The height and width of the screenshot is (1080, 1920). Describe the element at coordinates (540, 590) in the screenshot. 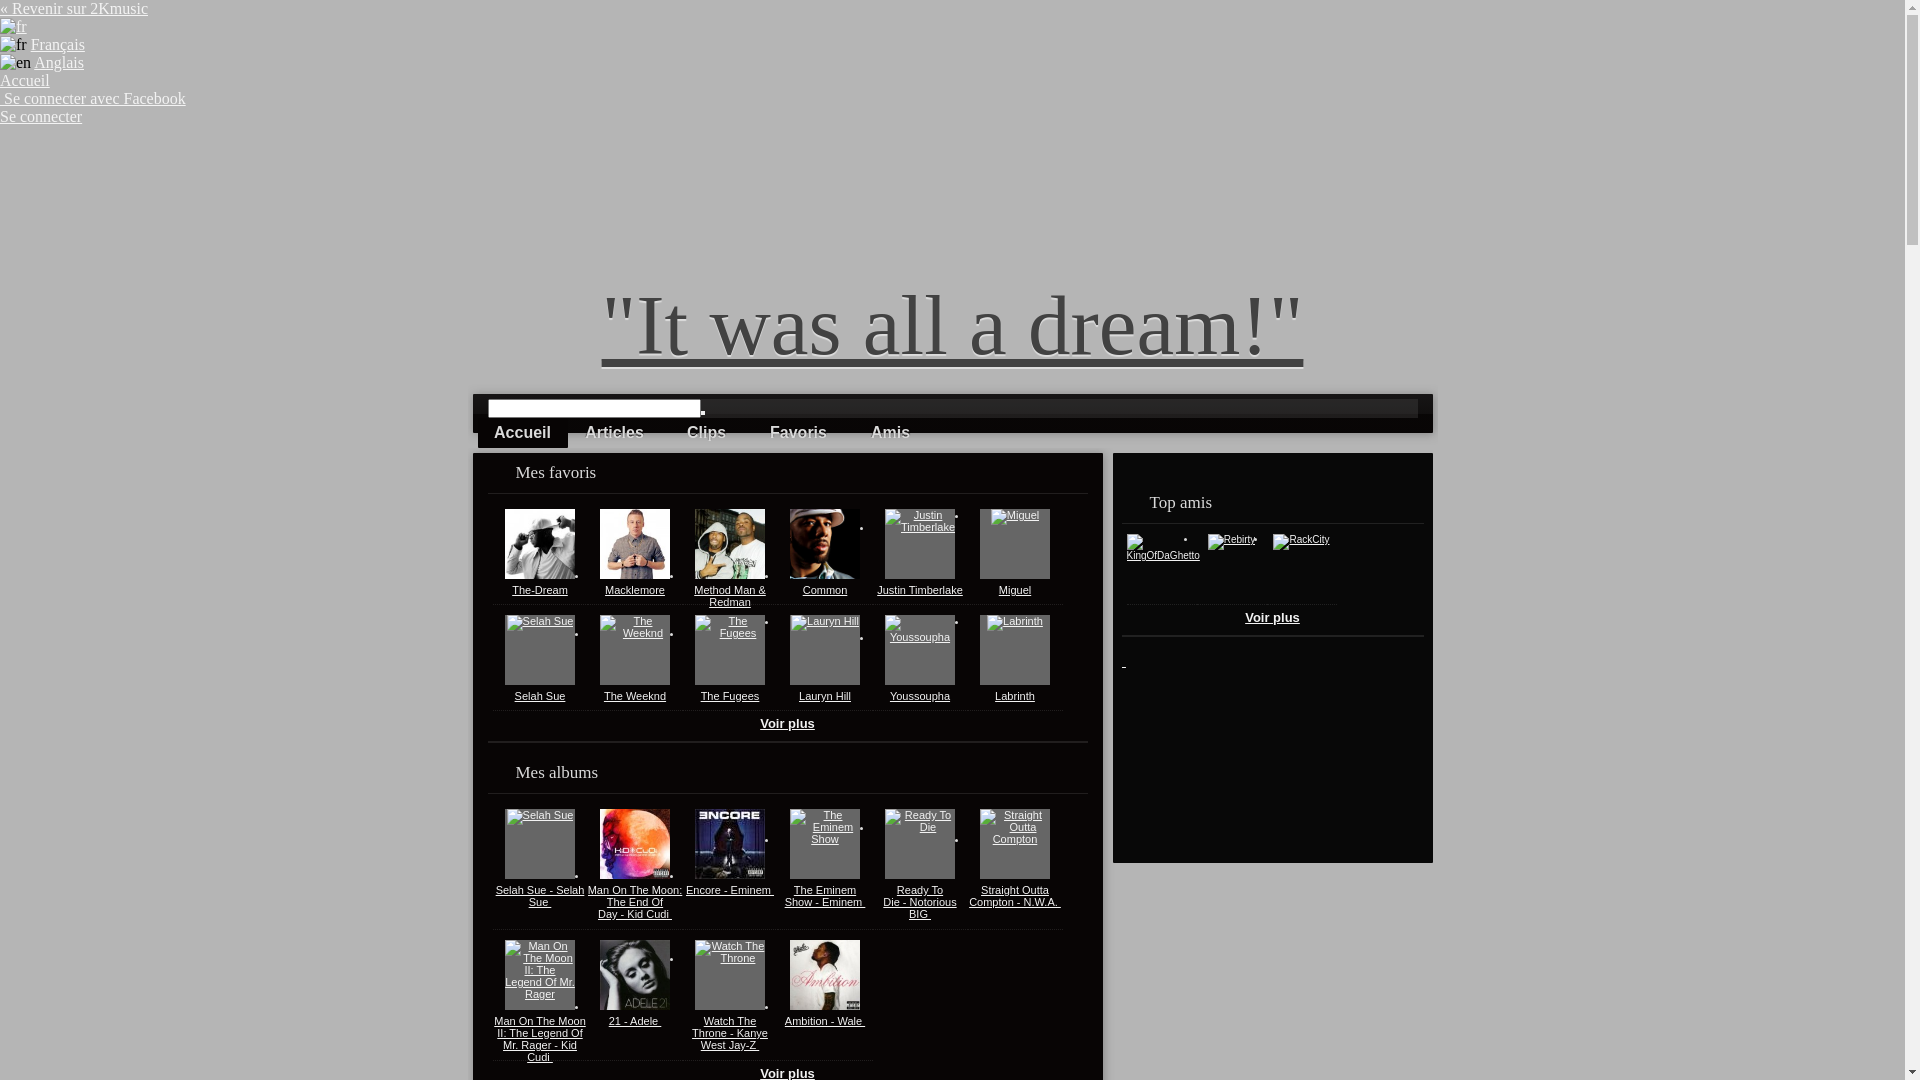

I see `The-Dream` at that location.